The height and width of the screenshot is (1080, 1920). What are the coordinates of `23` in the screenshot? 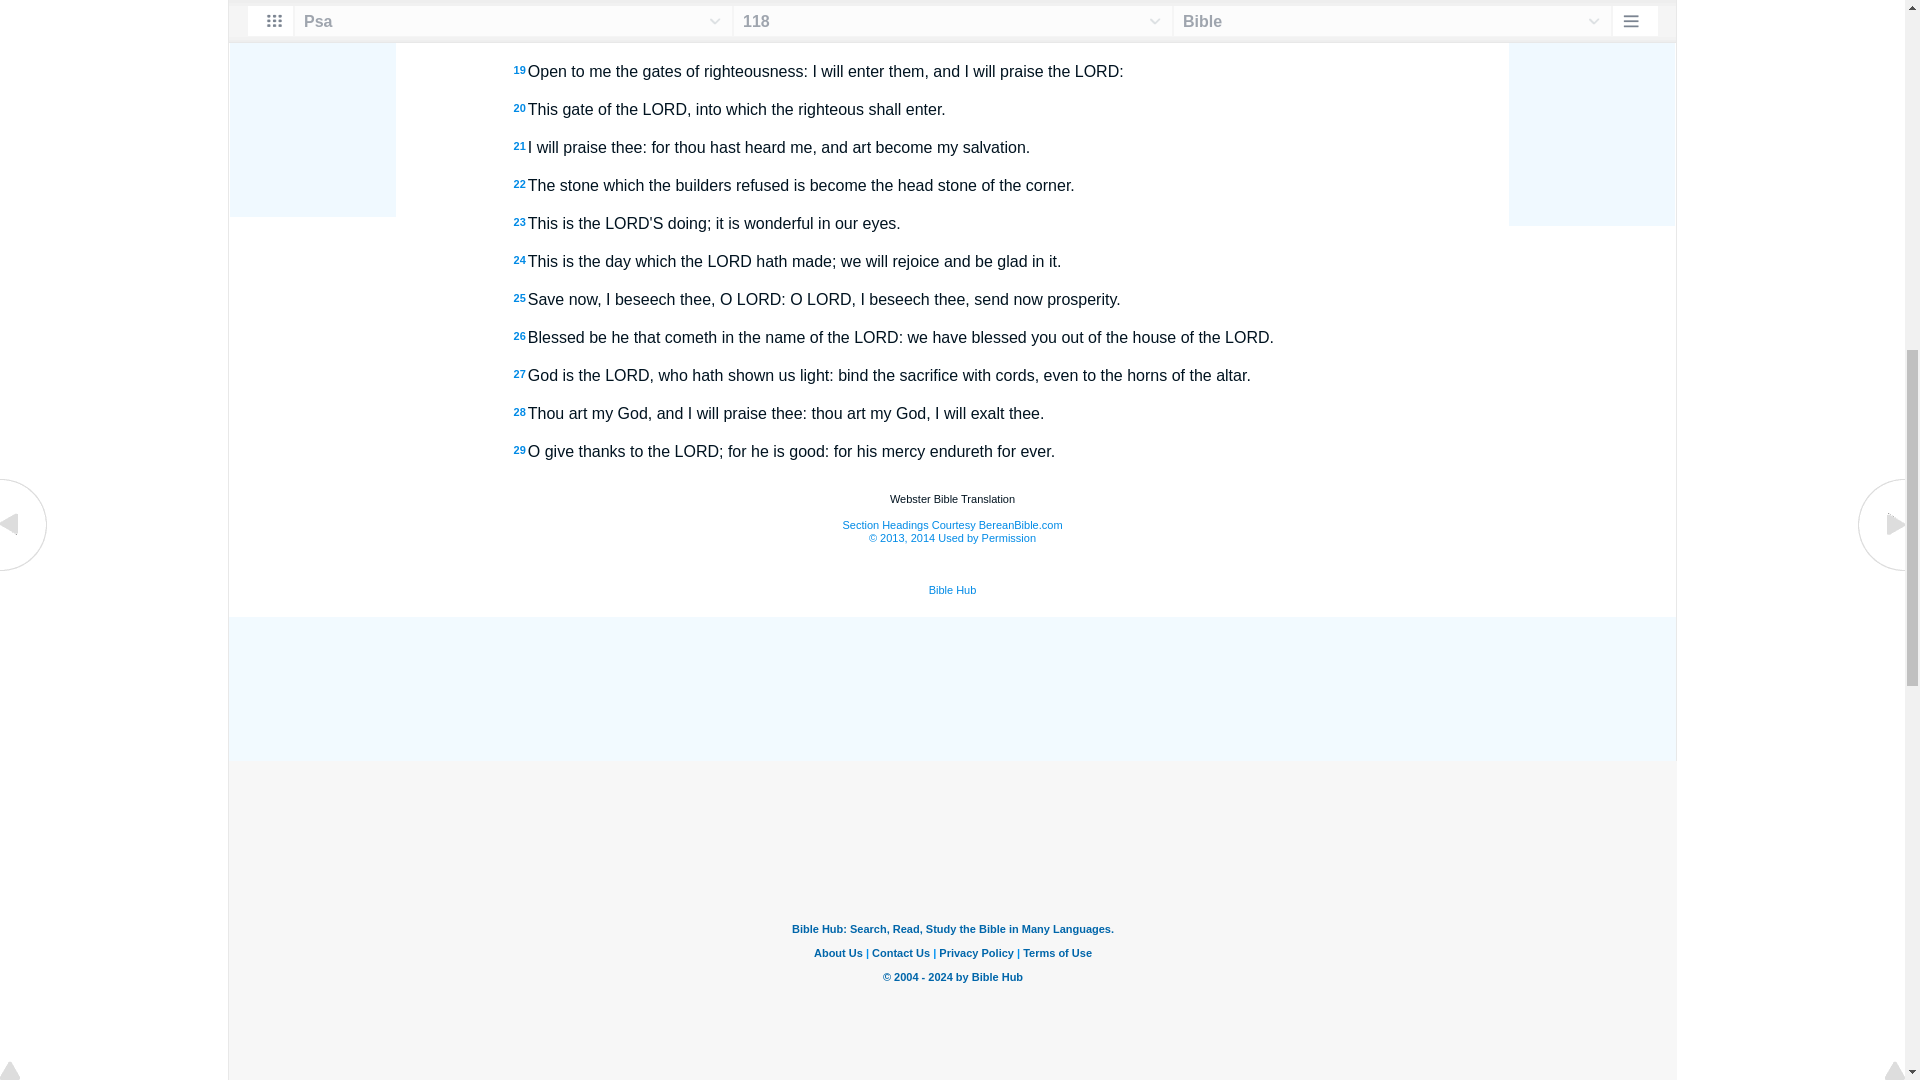 It's located at (520, 222).